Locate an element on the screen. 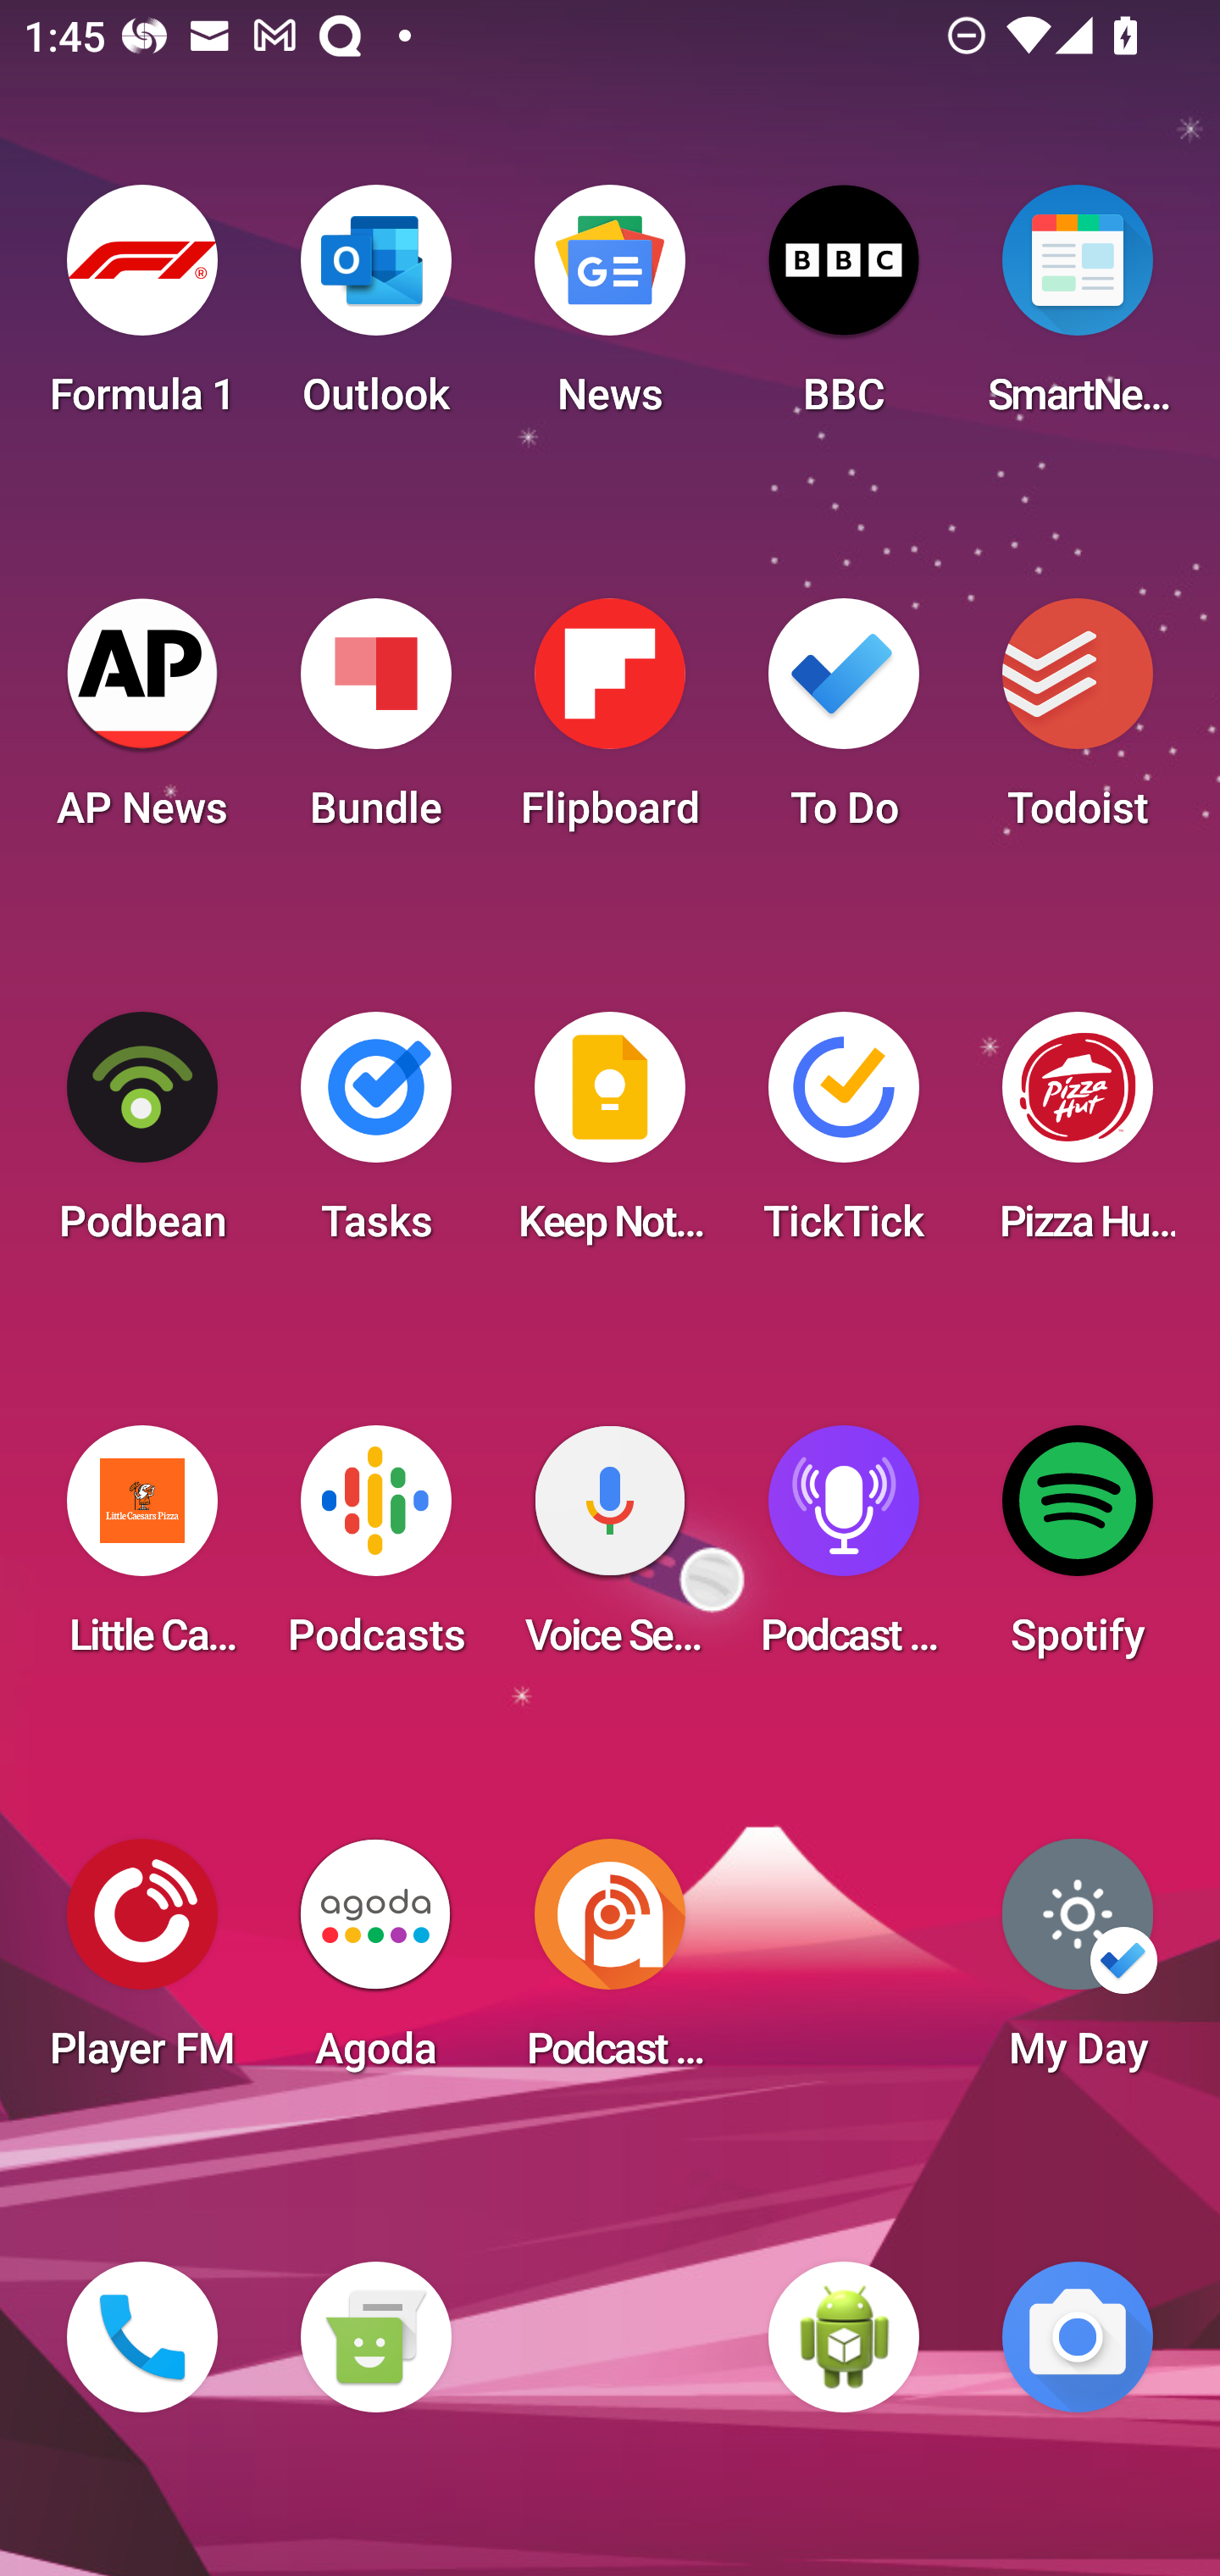  Formula 1 is located at coordinates (142, 310).